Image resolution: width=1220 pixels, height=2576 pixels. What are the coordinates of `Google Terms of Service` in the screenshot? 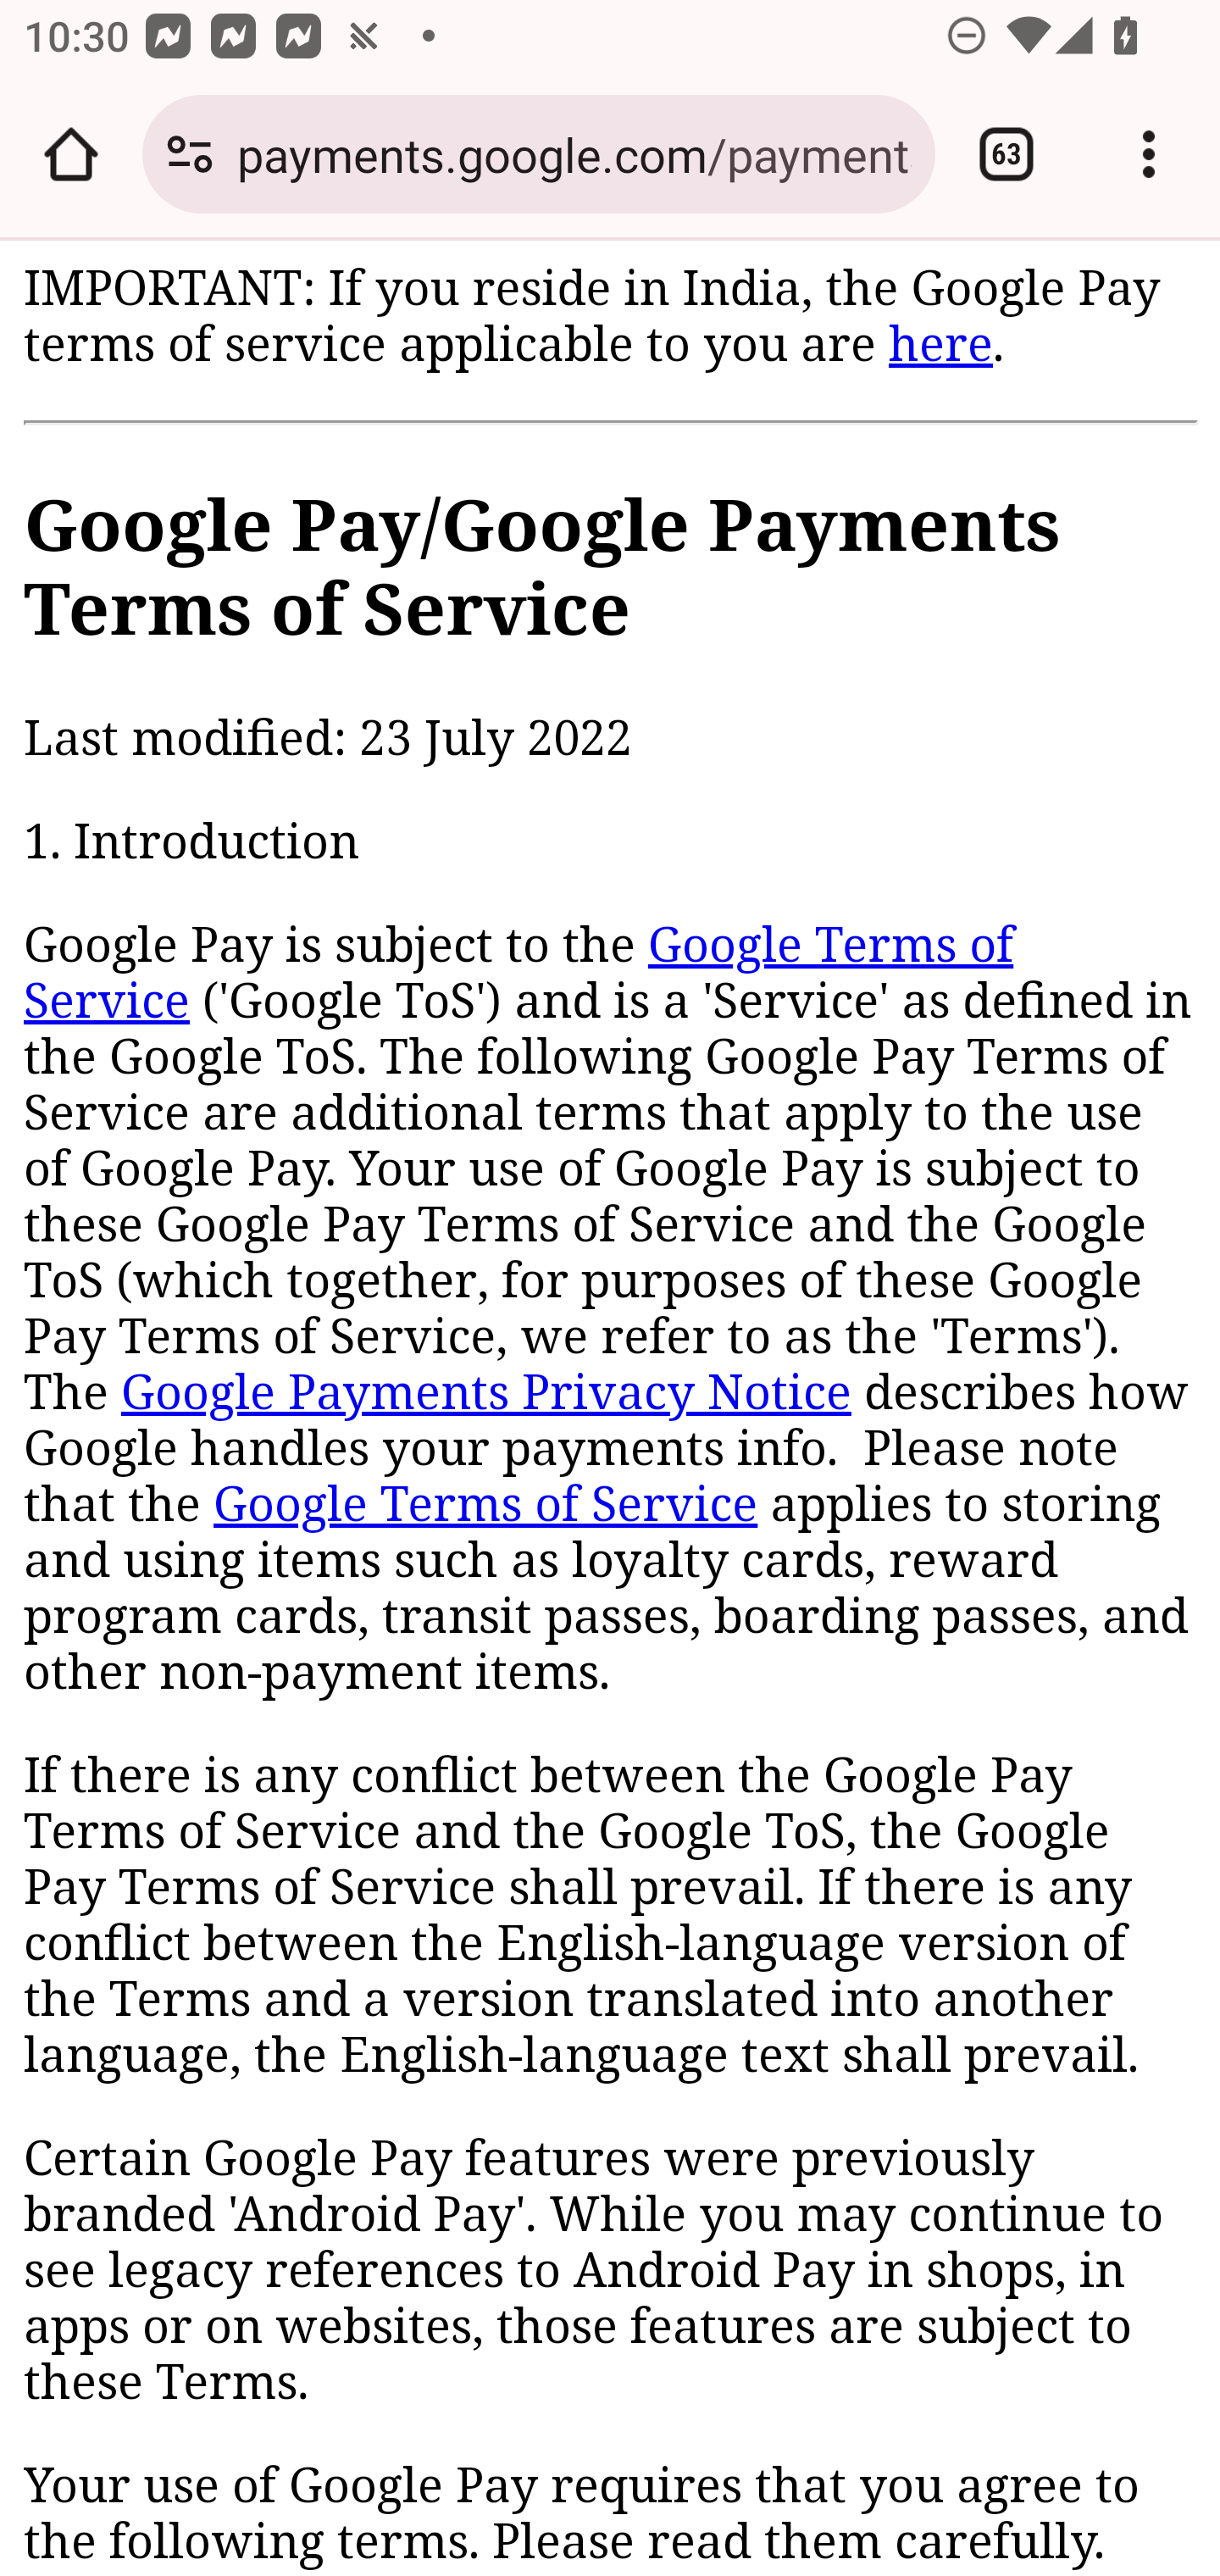 It's located at (519, 974).